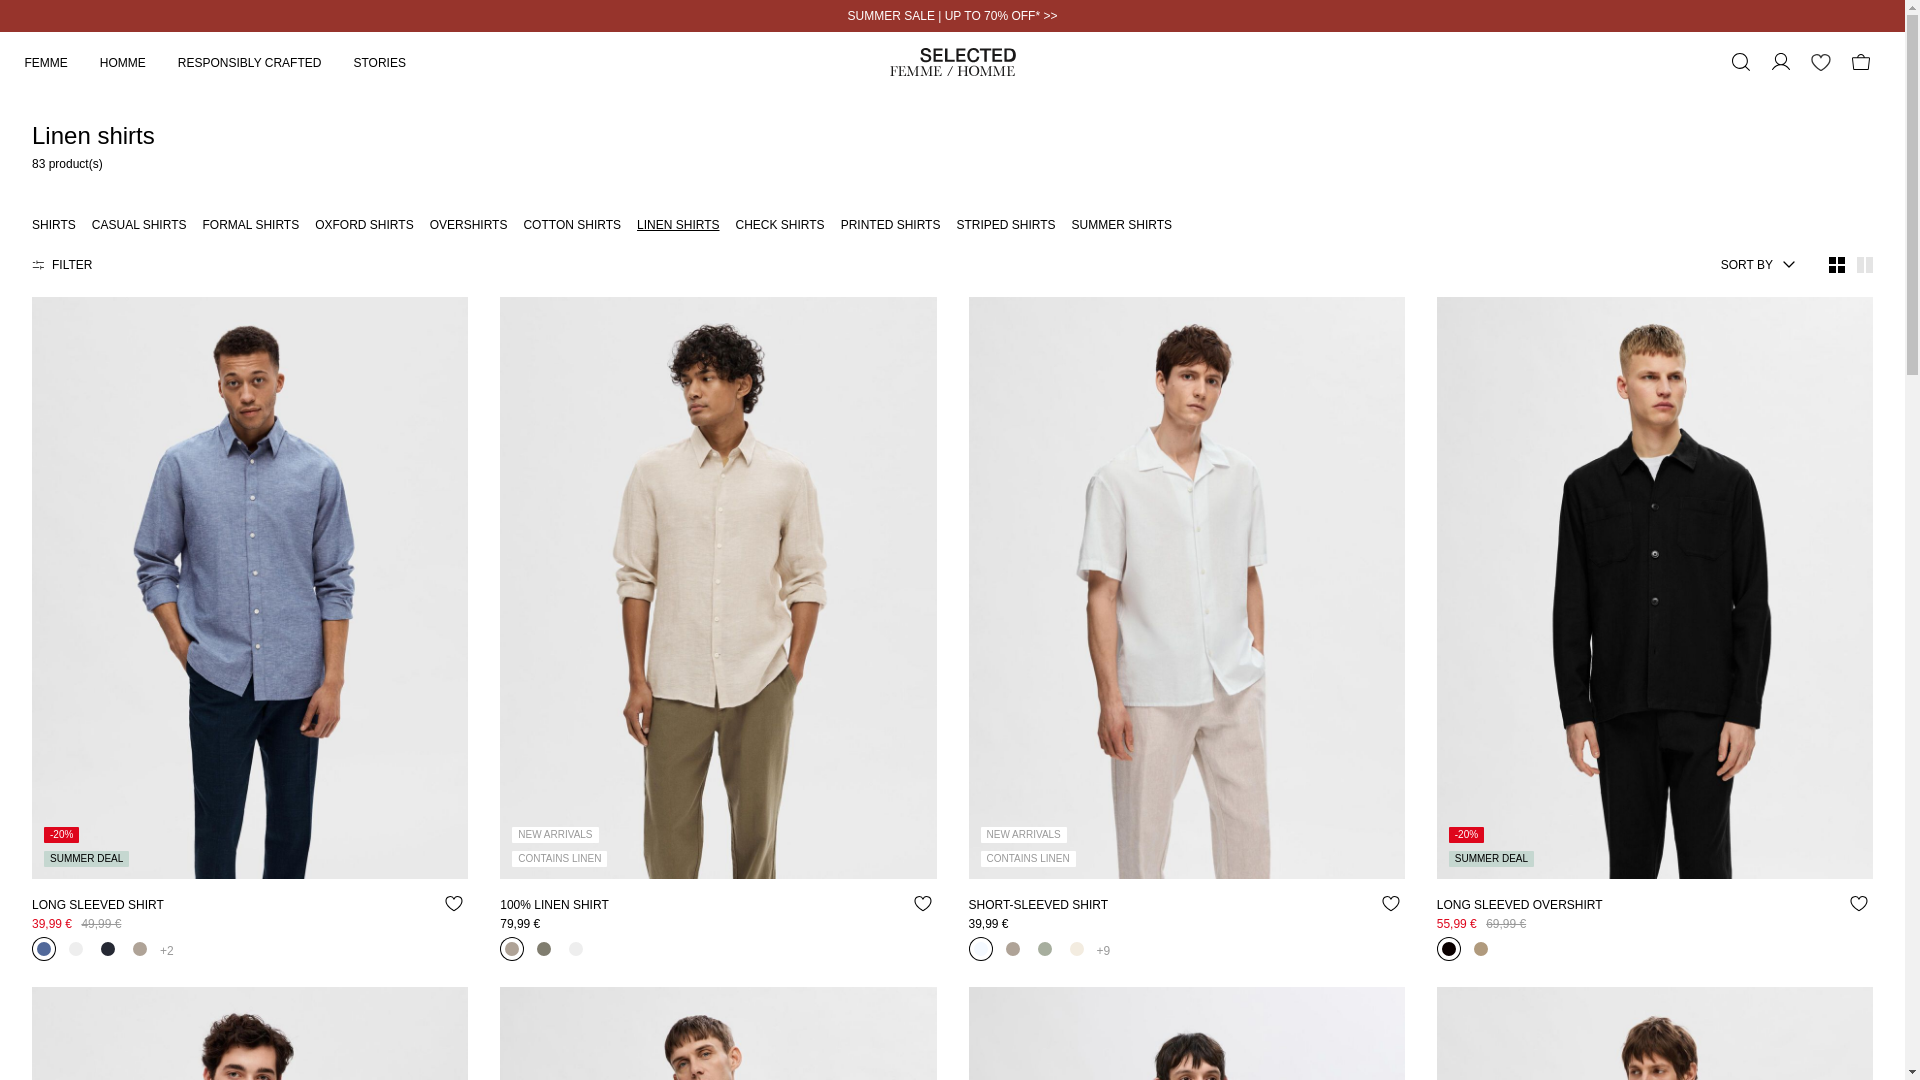 This screenshot has width=1920, height=1080. Describe the element at coordinates (1820, 62) in the screenshot. I see `Wishlist` at that location.